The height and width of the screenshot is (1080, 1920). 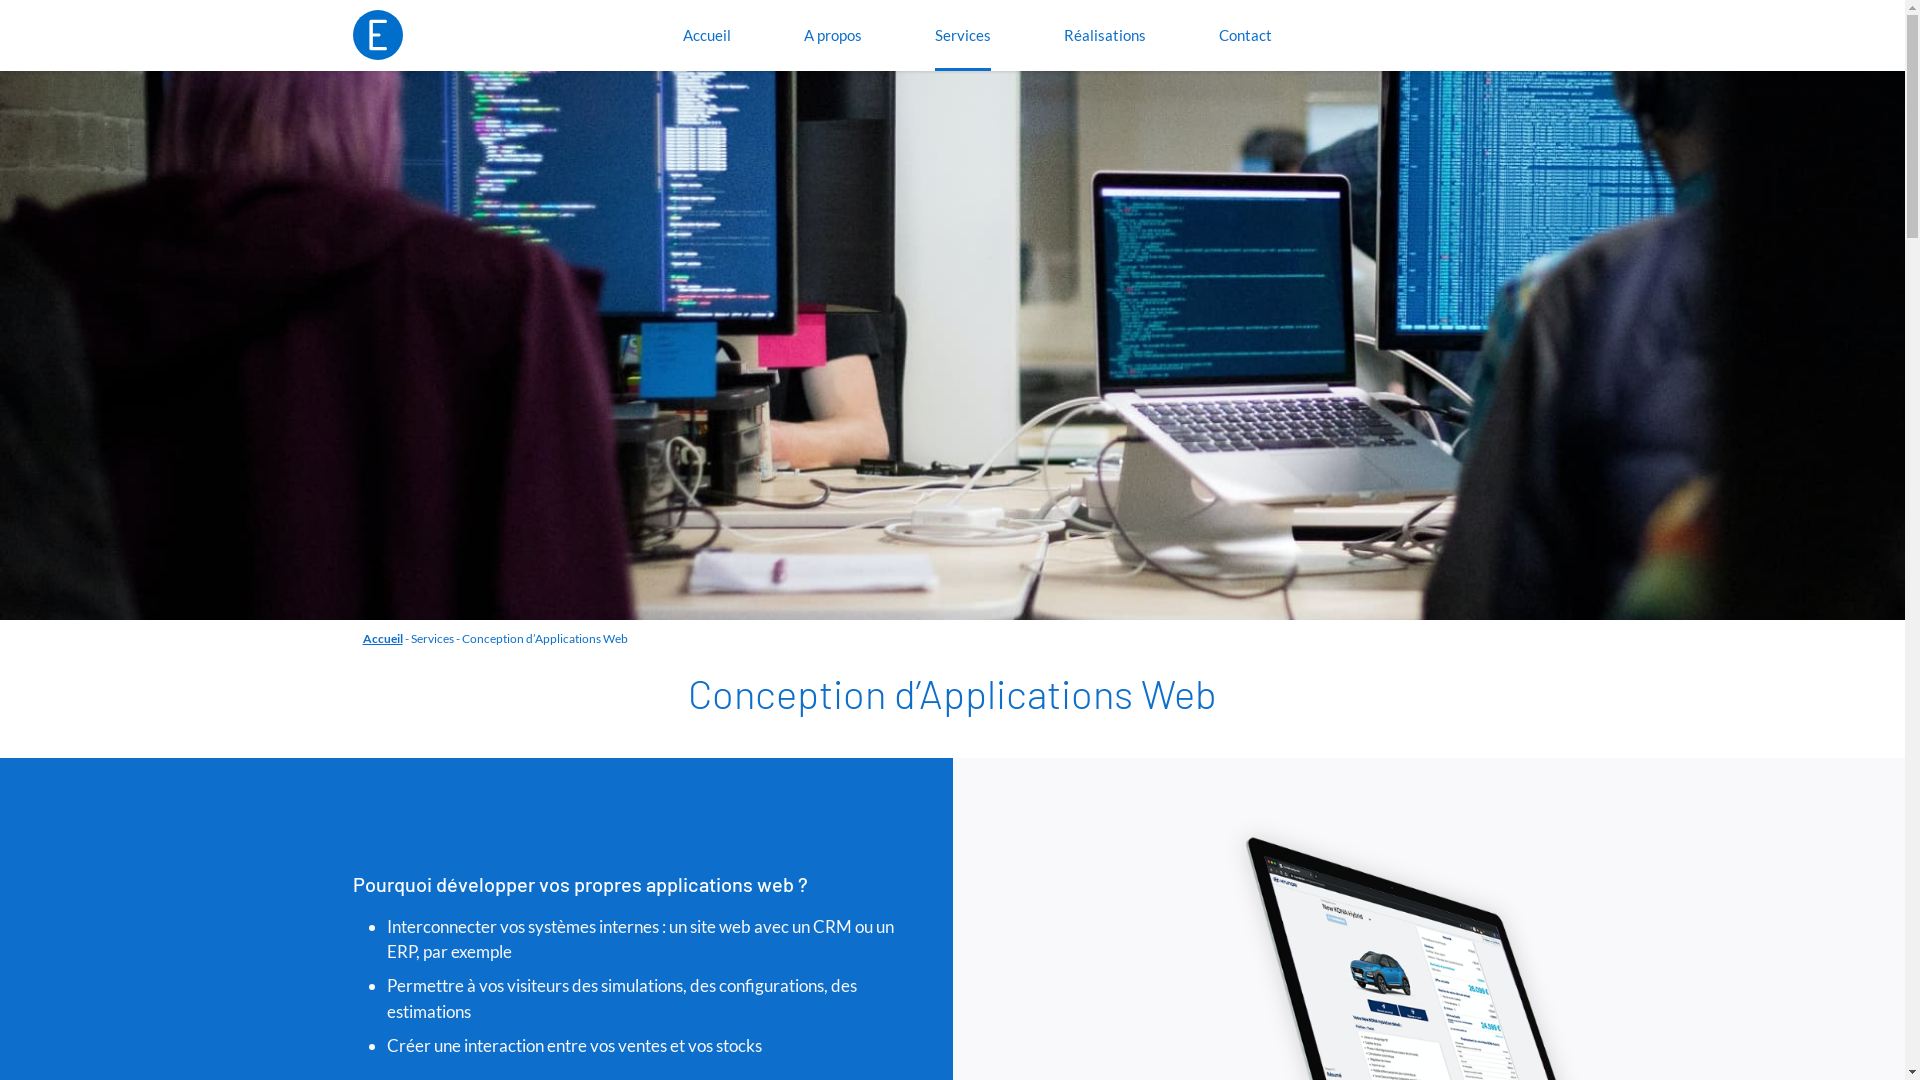 I want to click on Contact, so click(x=1246, y=36).